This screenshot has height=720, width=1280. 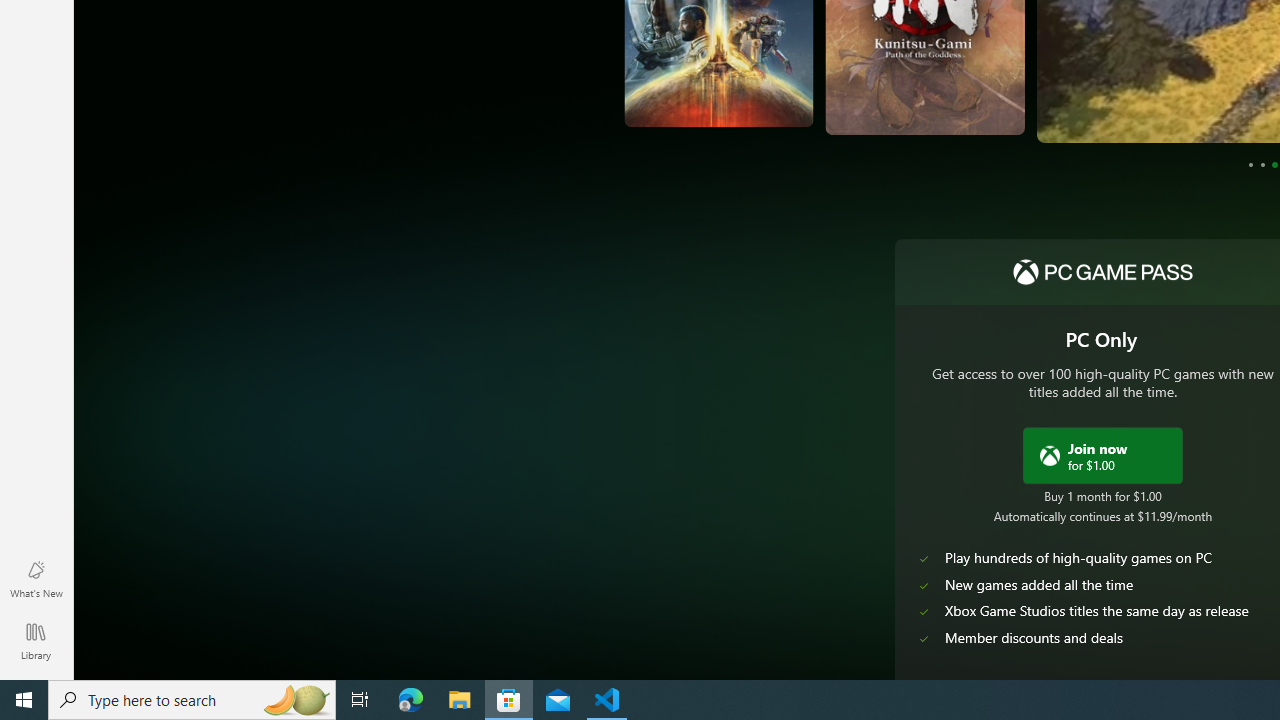 What do you see at coordinates (798, 84) in the screenshot?
I see `Kunitsu-Gami: Path of the Goddess` at bounding box center [798, 84].